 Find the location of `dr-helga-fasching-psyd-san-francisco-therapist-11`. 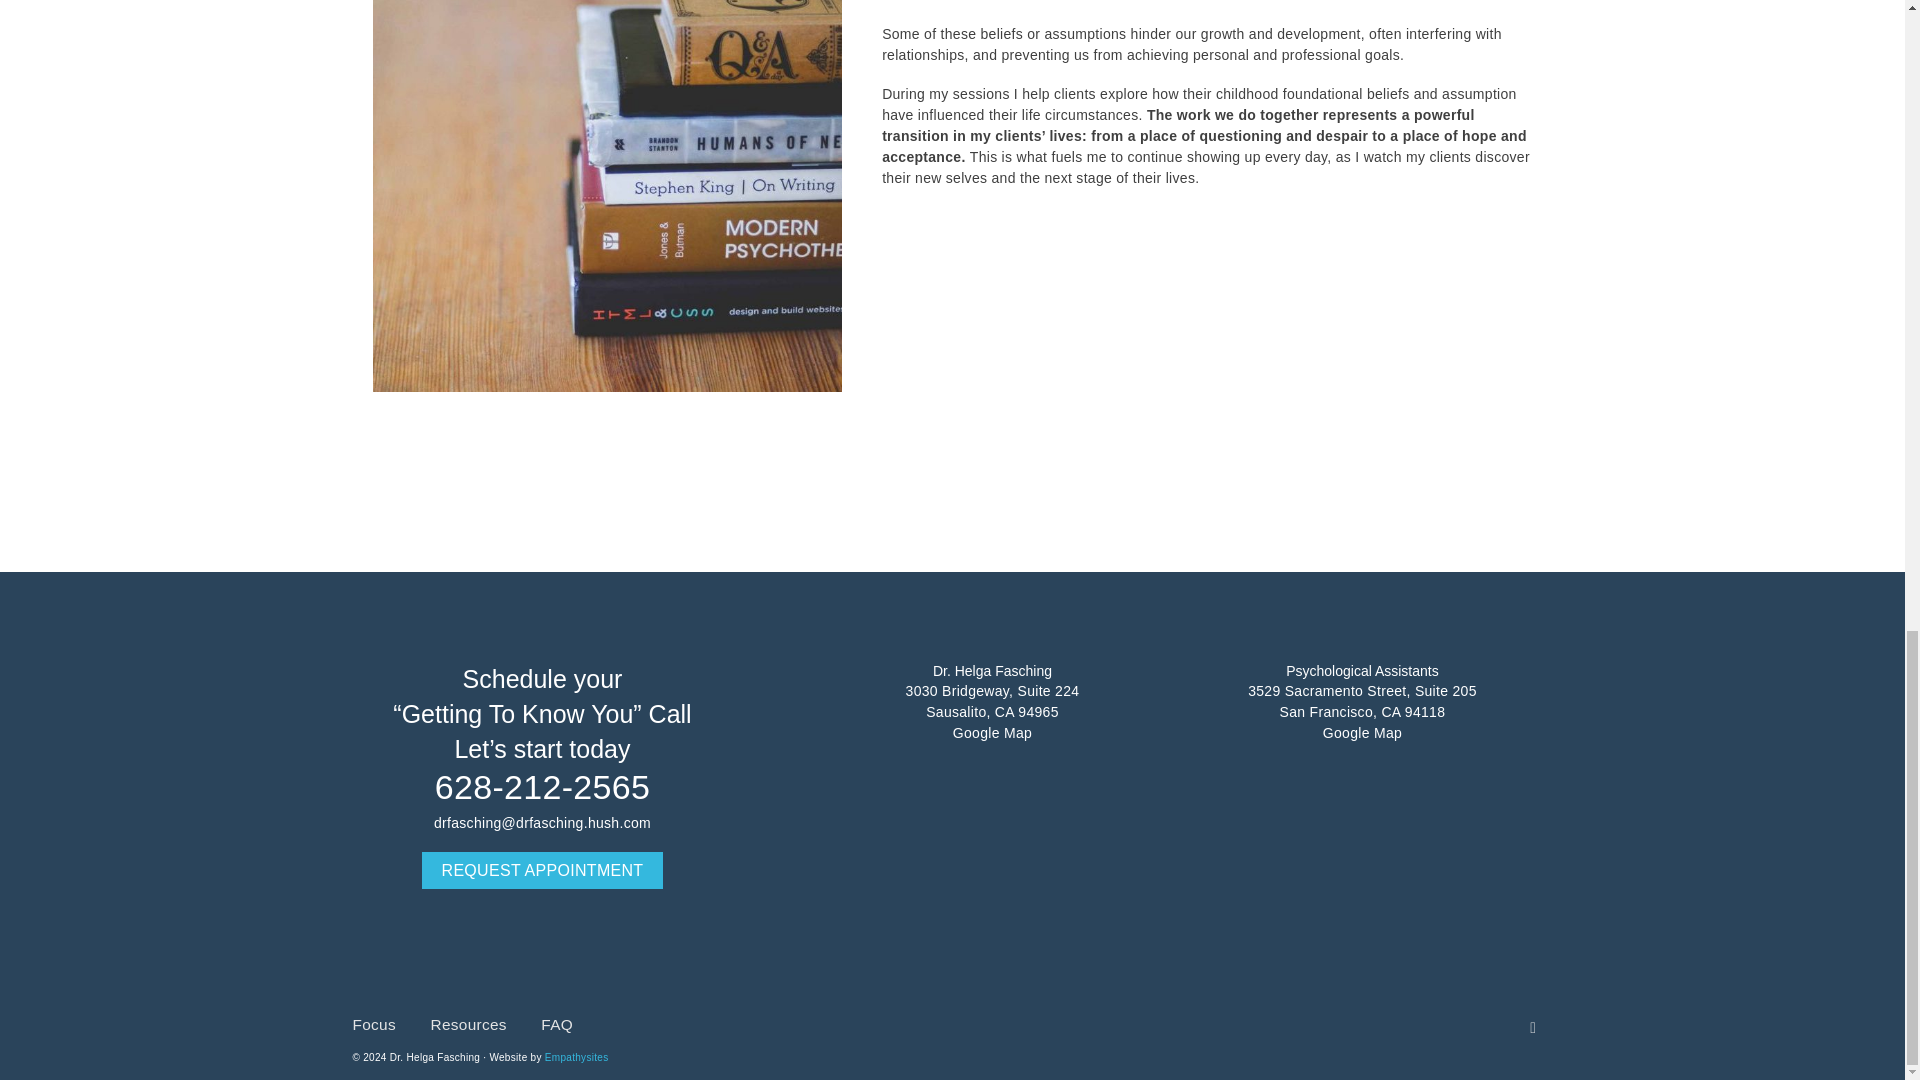

dr-helga-fasching-psyd-san-francisco-therapist-11 is located at coordinates (607, 196).